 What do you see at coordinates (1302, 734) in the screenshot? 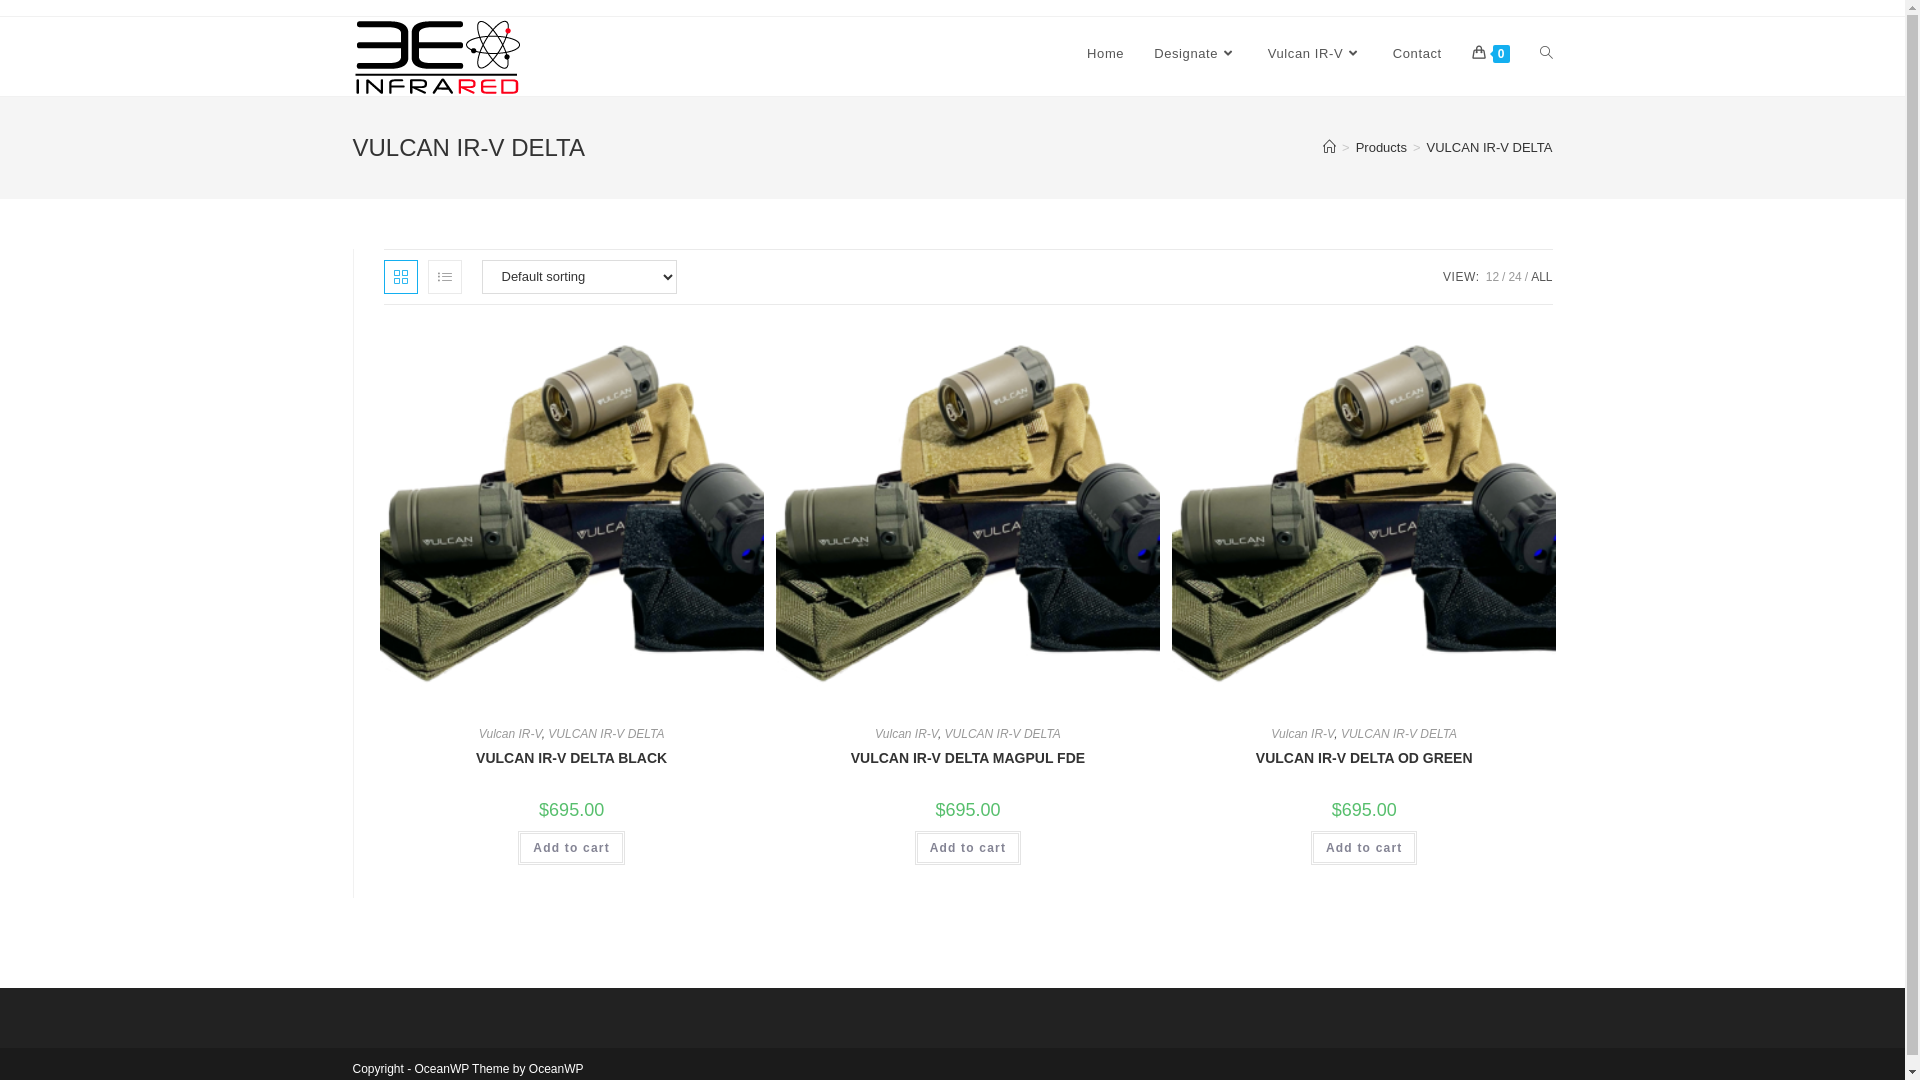
I see `Vulcan IR-V` at bounding box center [1302, 734].